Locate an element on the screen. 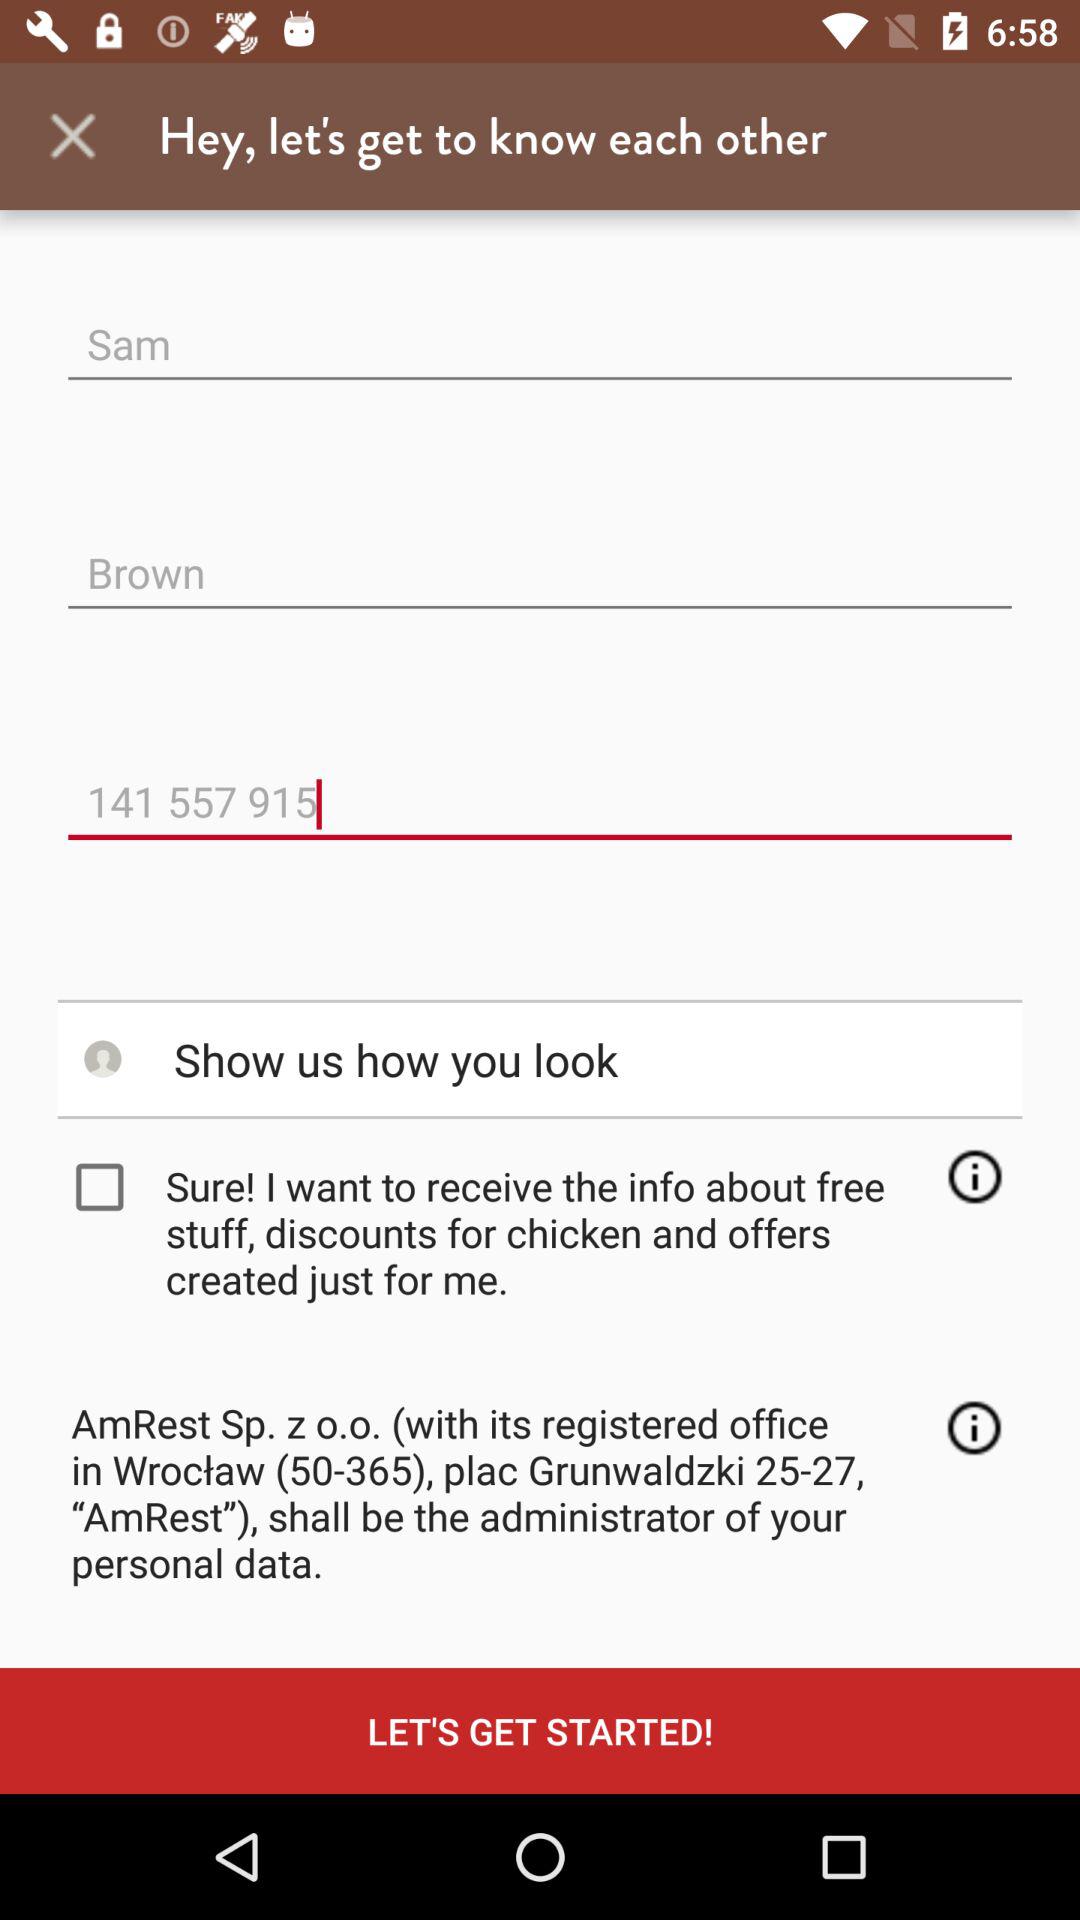  choose the icon at the bottom right corner is located at coordinates (974, 1428).